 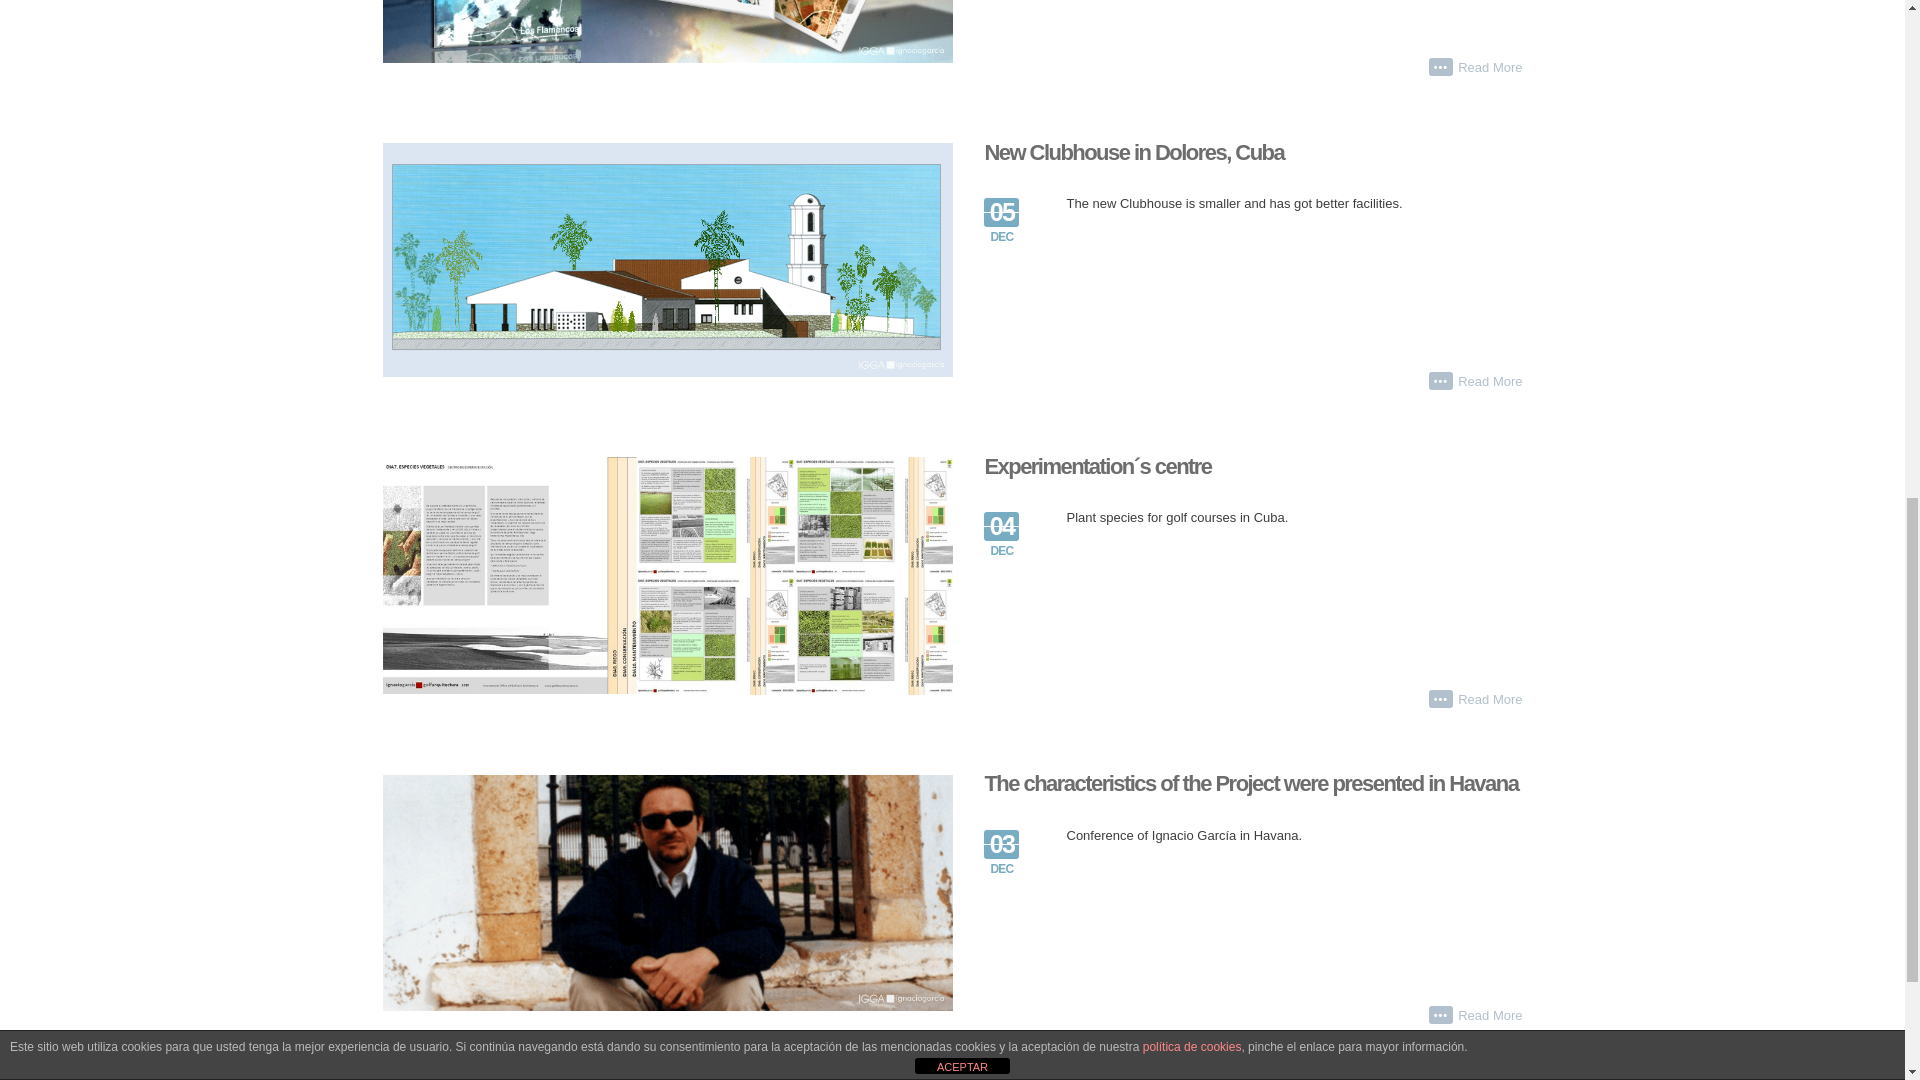 I want to click on Read More, so click(x=1490, y=382).